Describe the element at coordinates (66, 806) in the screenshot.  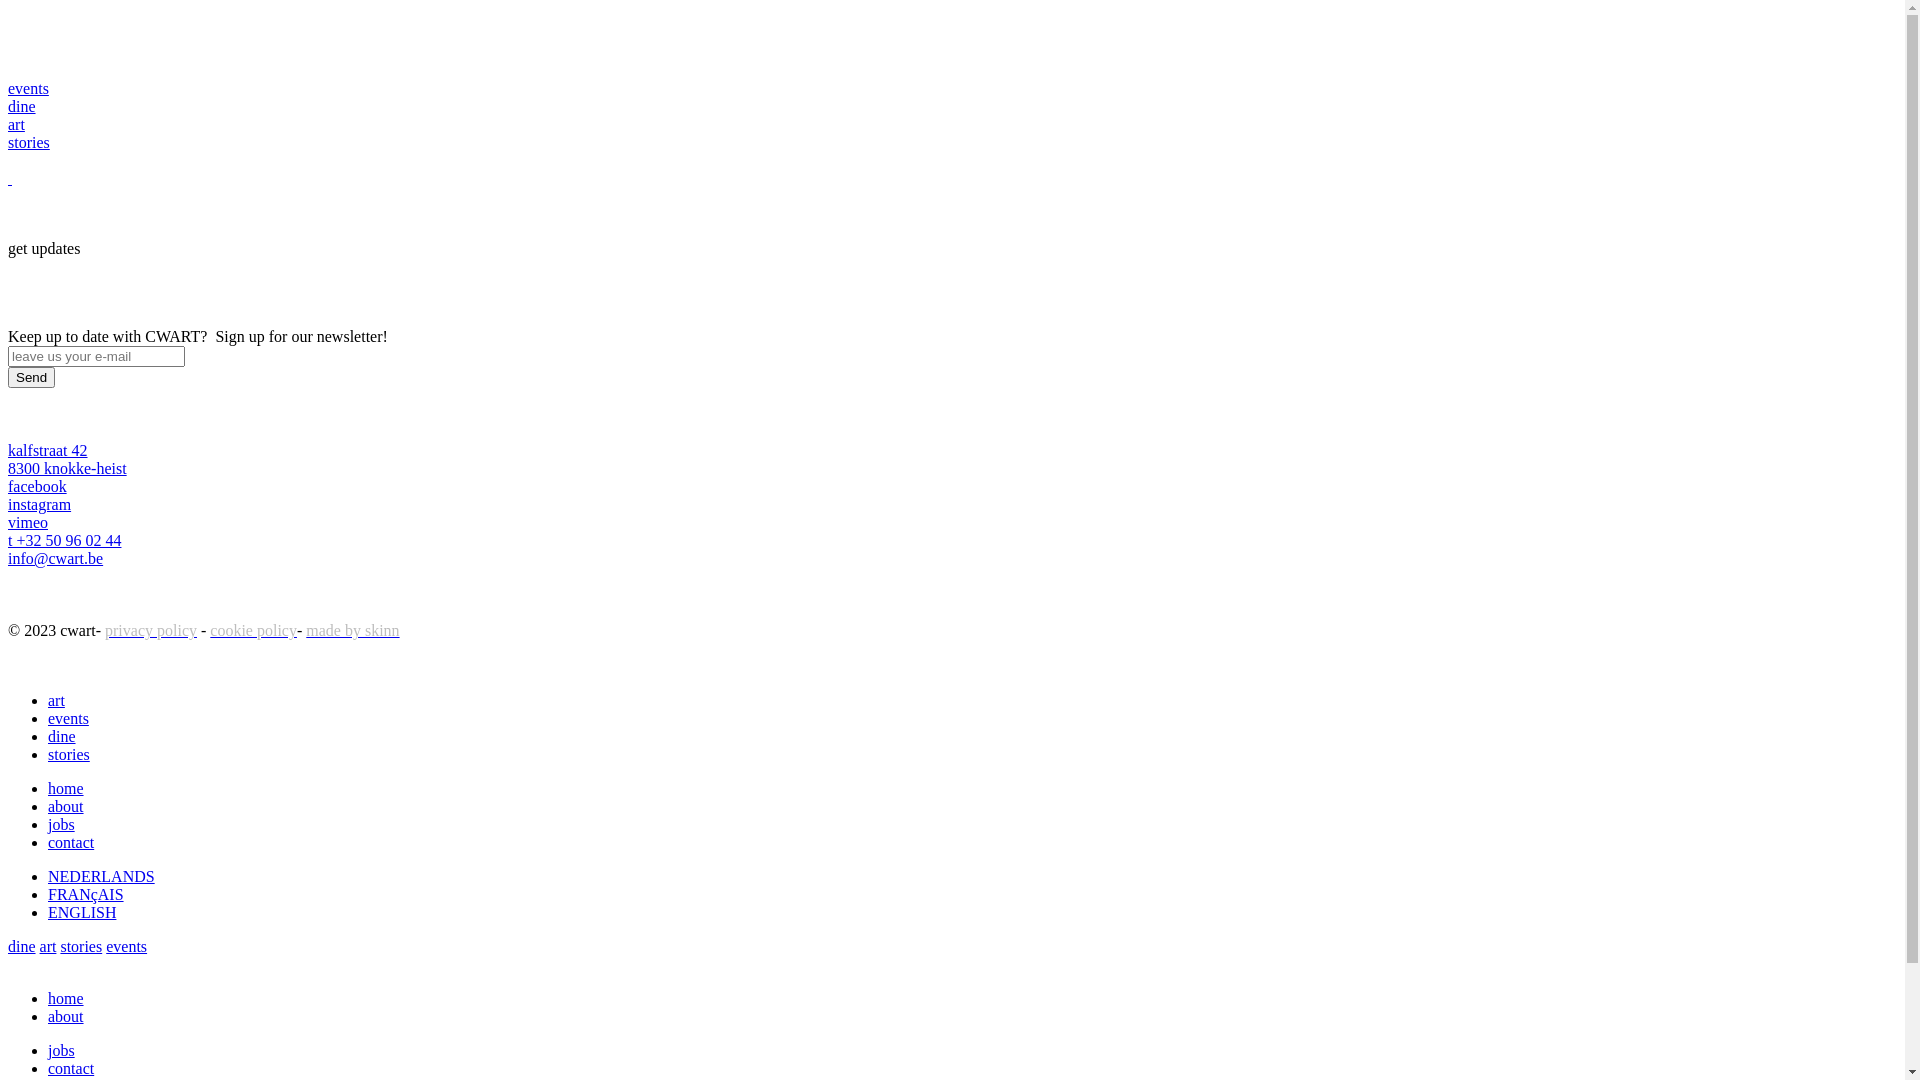
I see `about` at that location.